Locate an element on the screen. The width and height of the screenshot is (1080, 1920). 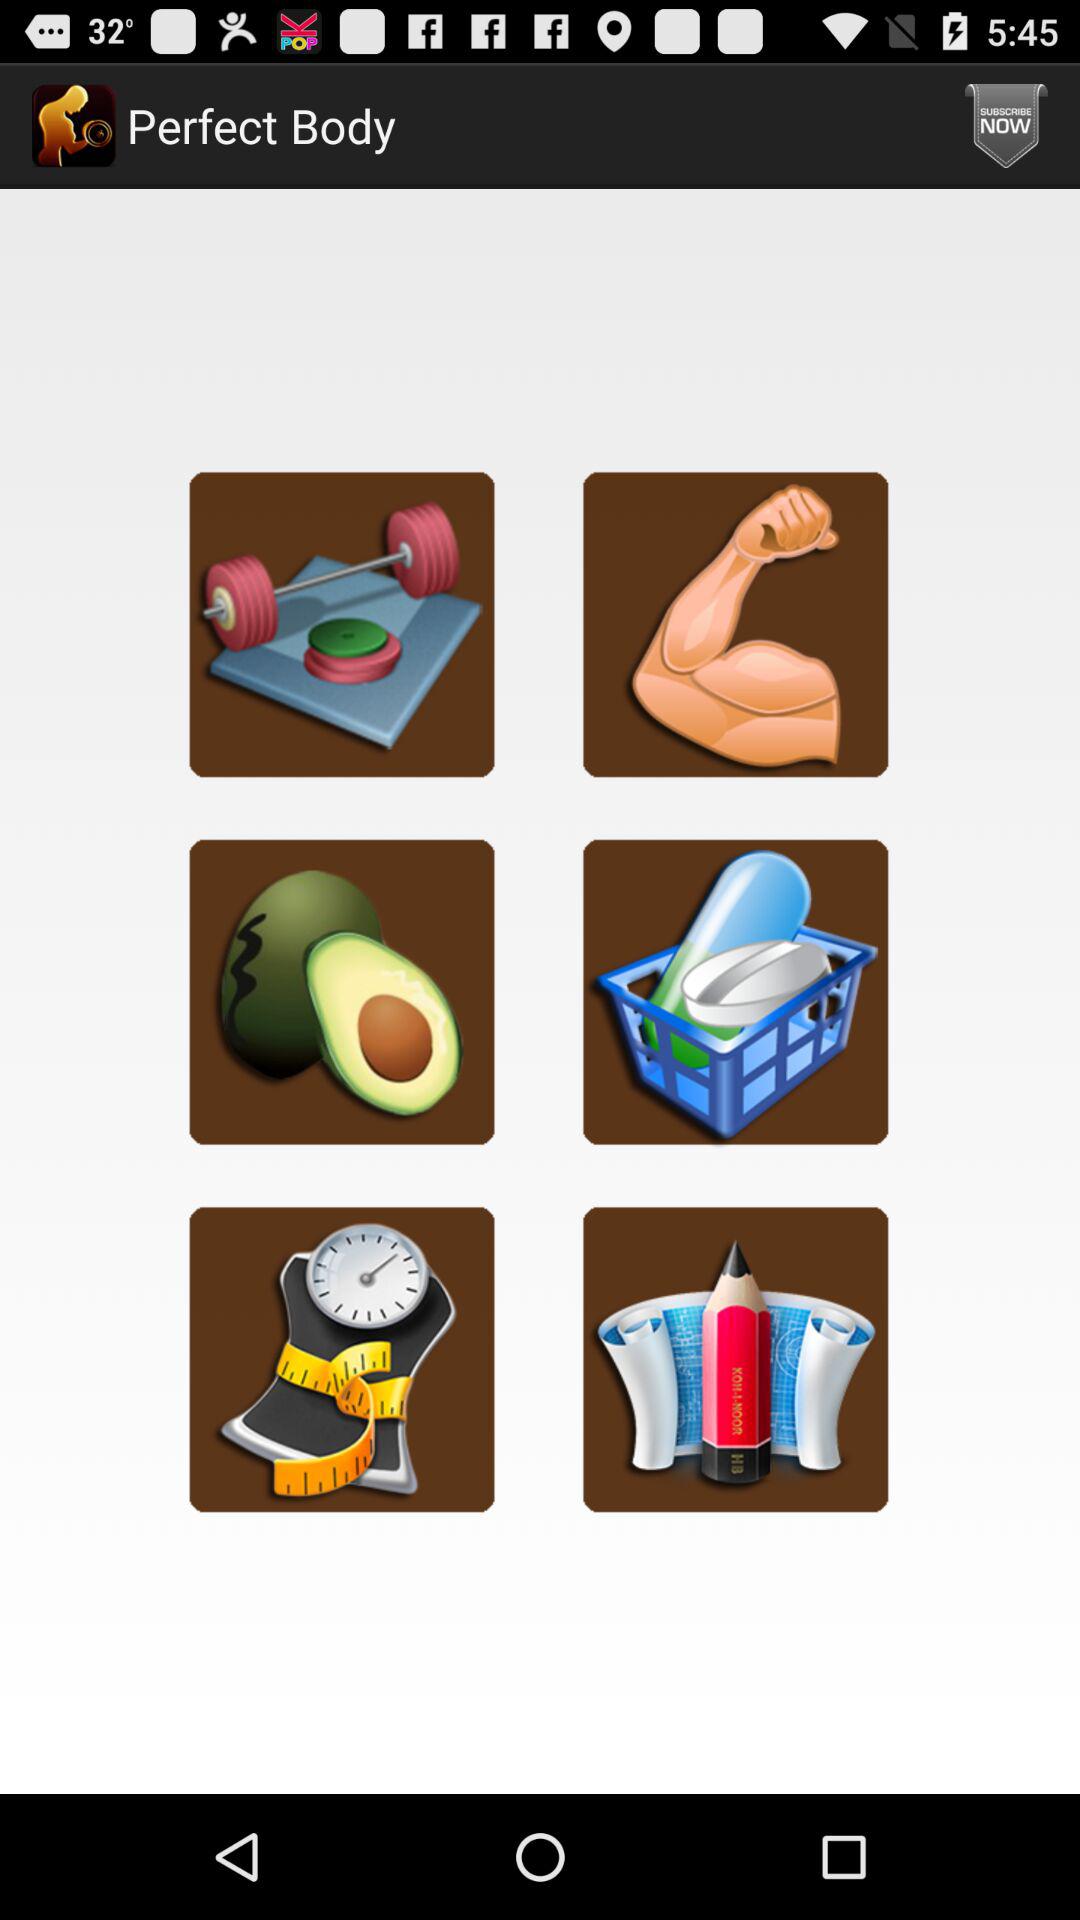
select muscle is located at coordinates (736, 624).